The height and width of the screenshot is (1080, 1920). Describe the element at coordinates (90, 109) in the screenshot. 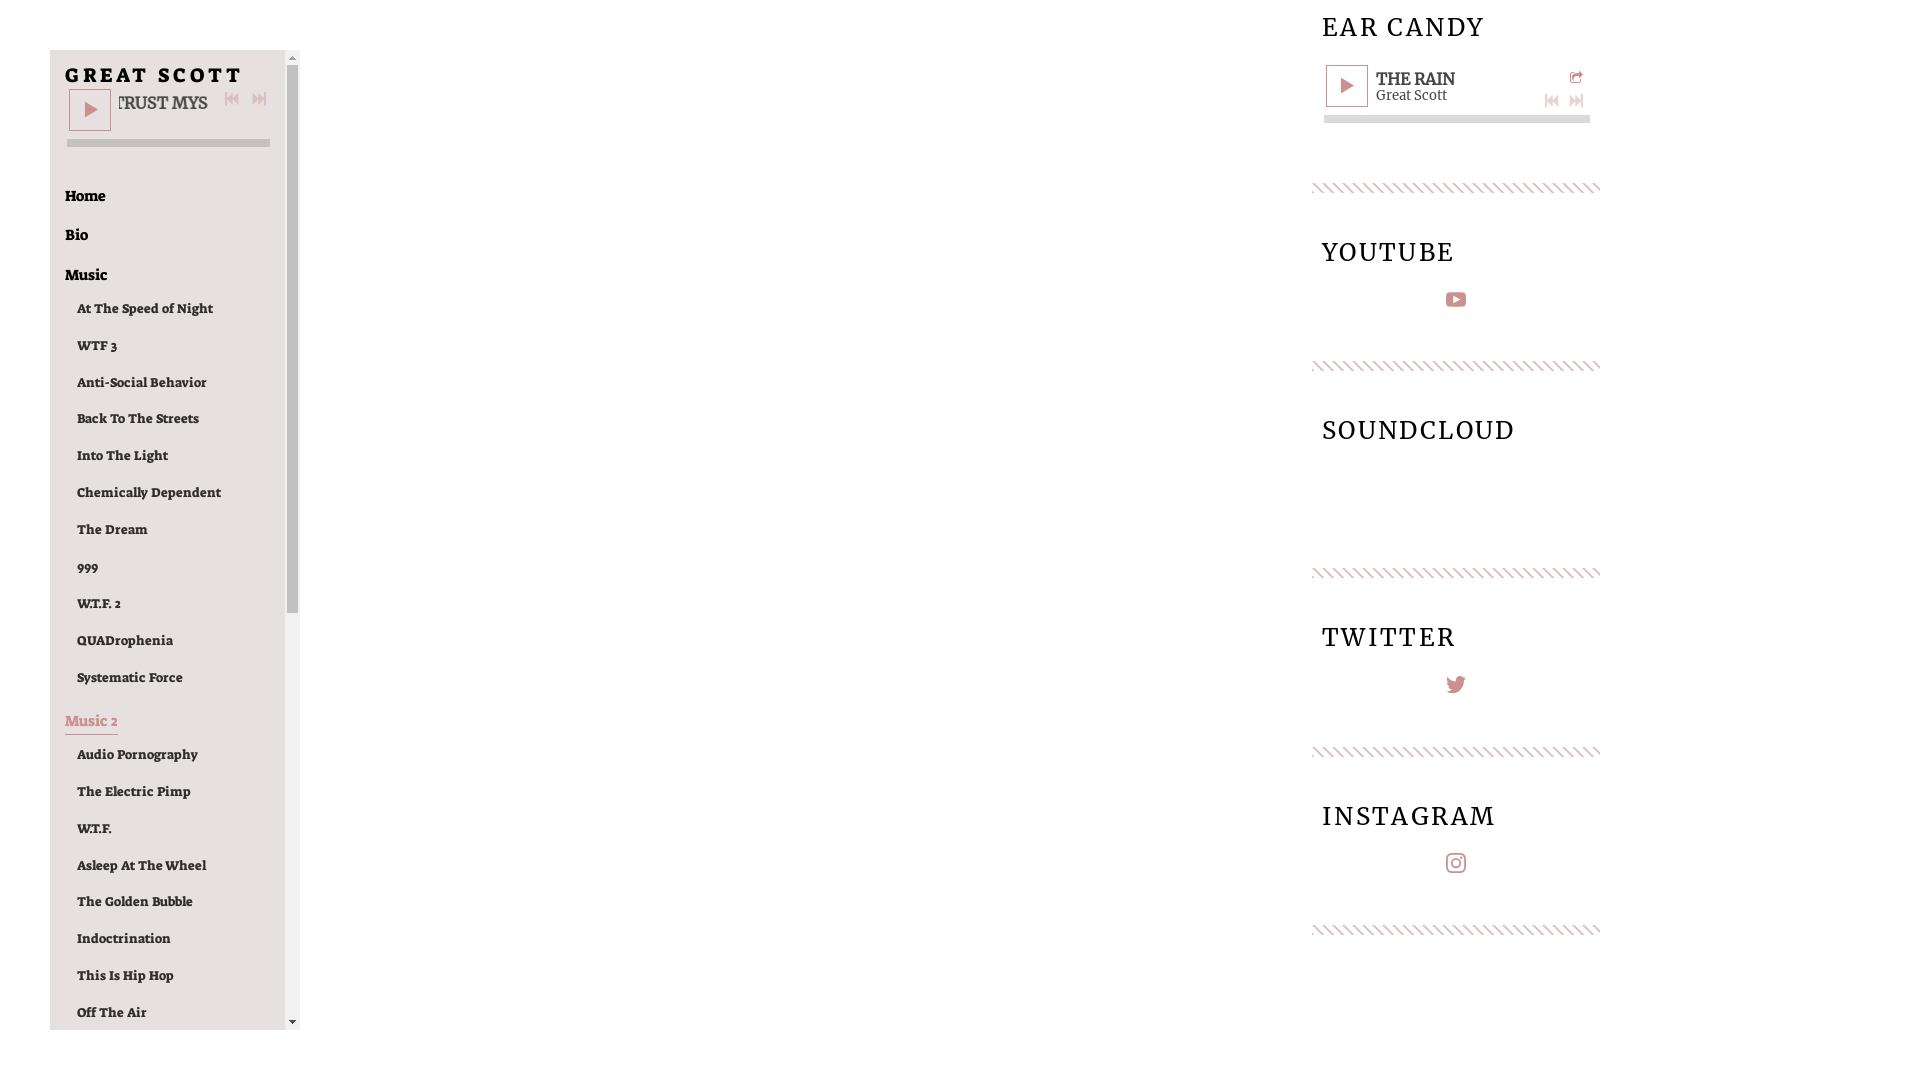

I see `Play` at that location.